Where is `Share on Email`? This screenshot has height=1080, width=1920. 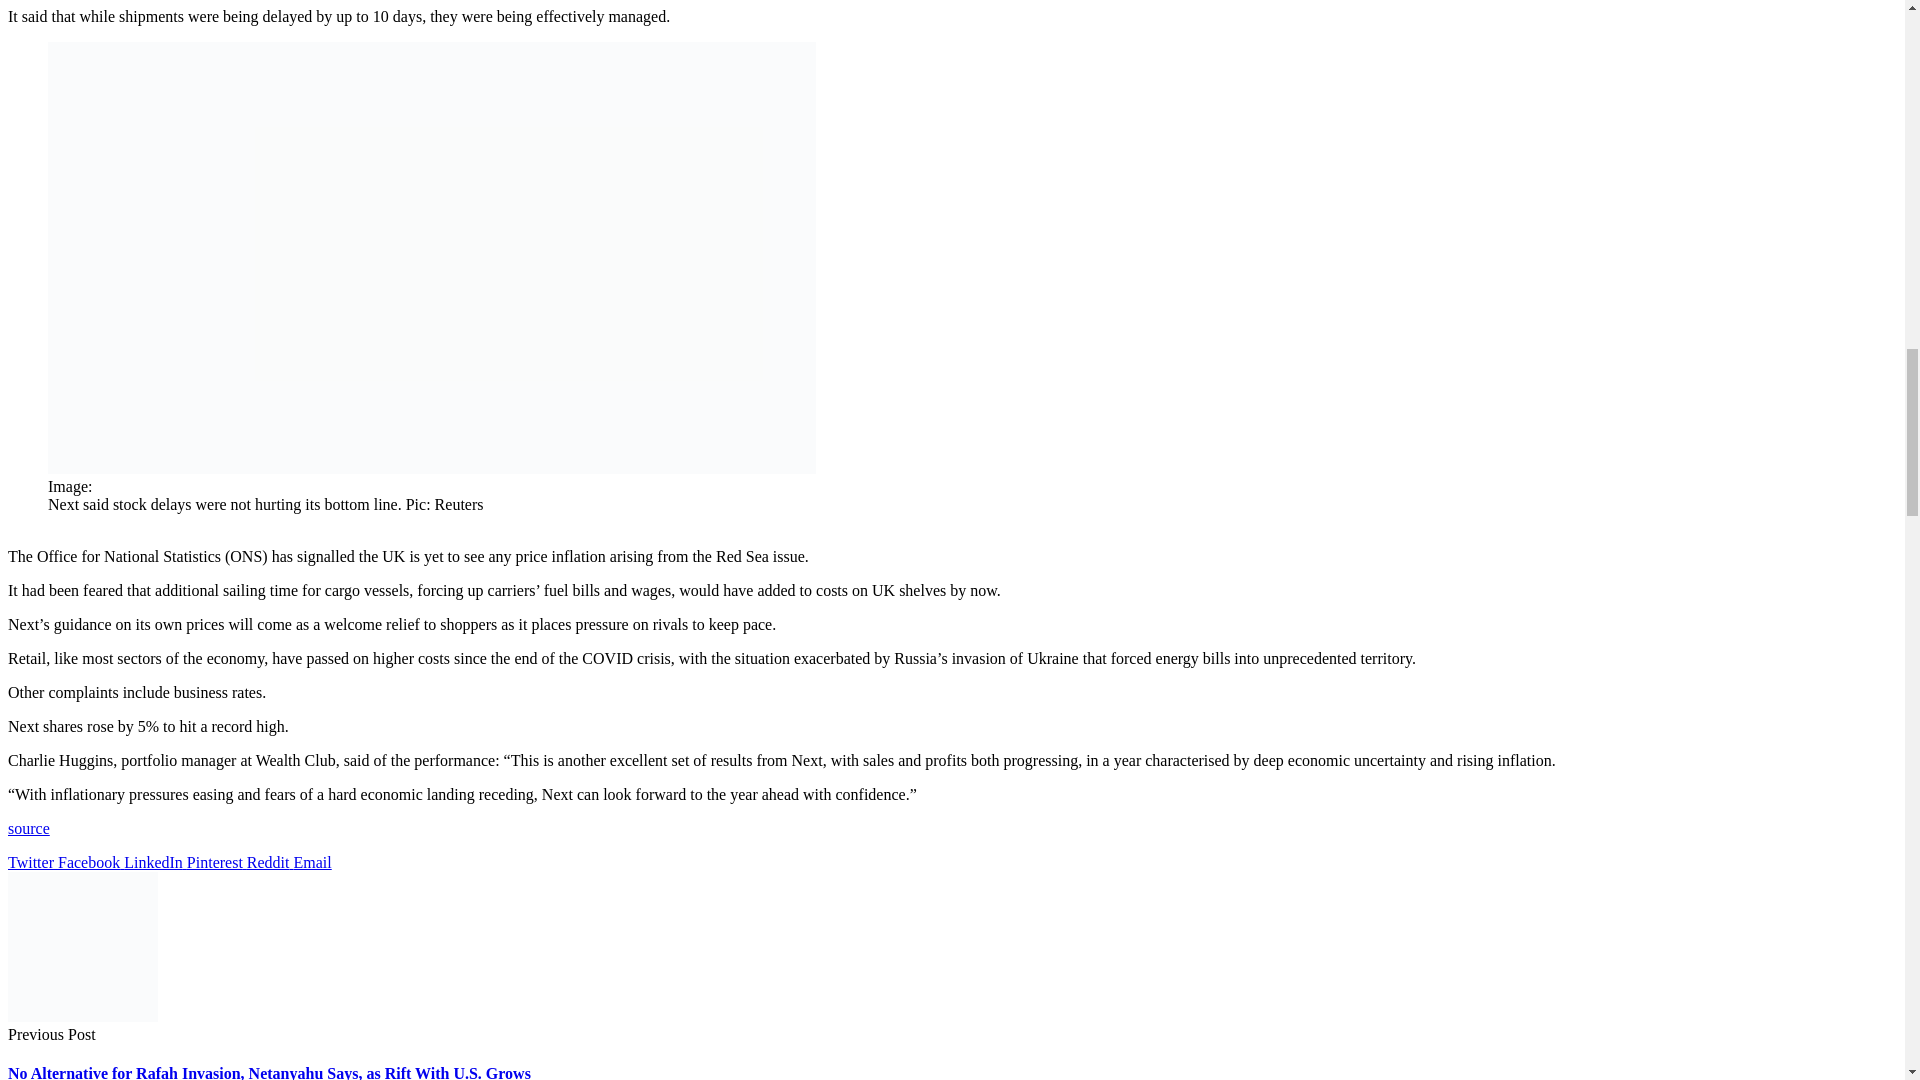 Share on Email is located at coordinates (312, 862).